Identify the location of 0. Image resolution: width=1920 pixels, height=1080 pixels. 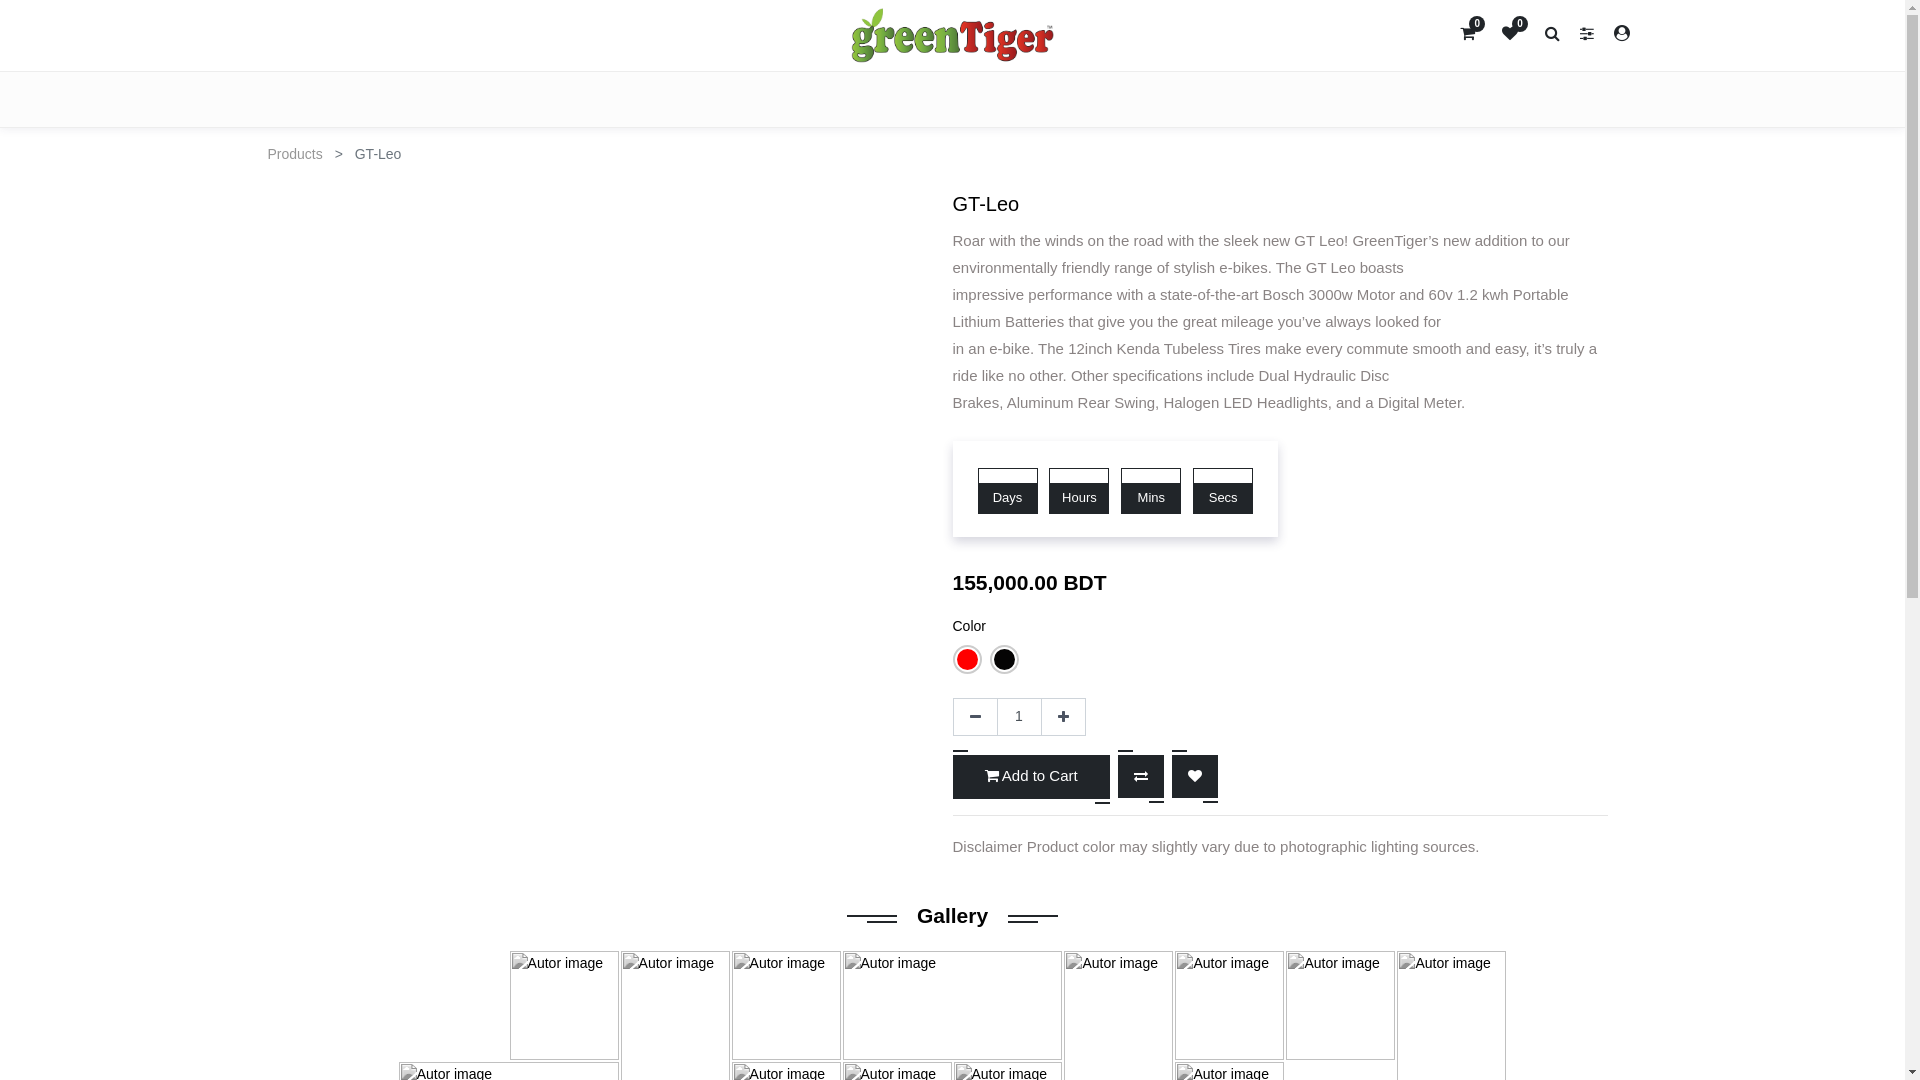
(1468, 32).